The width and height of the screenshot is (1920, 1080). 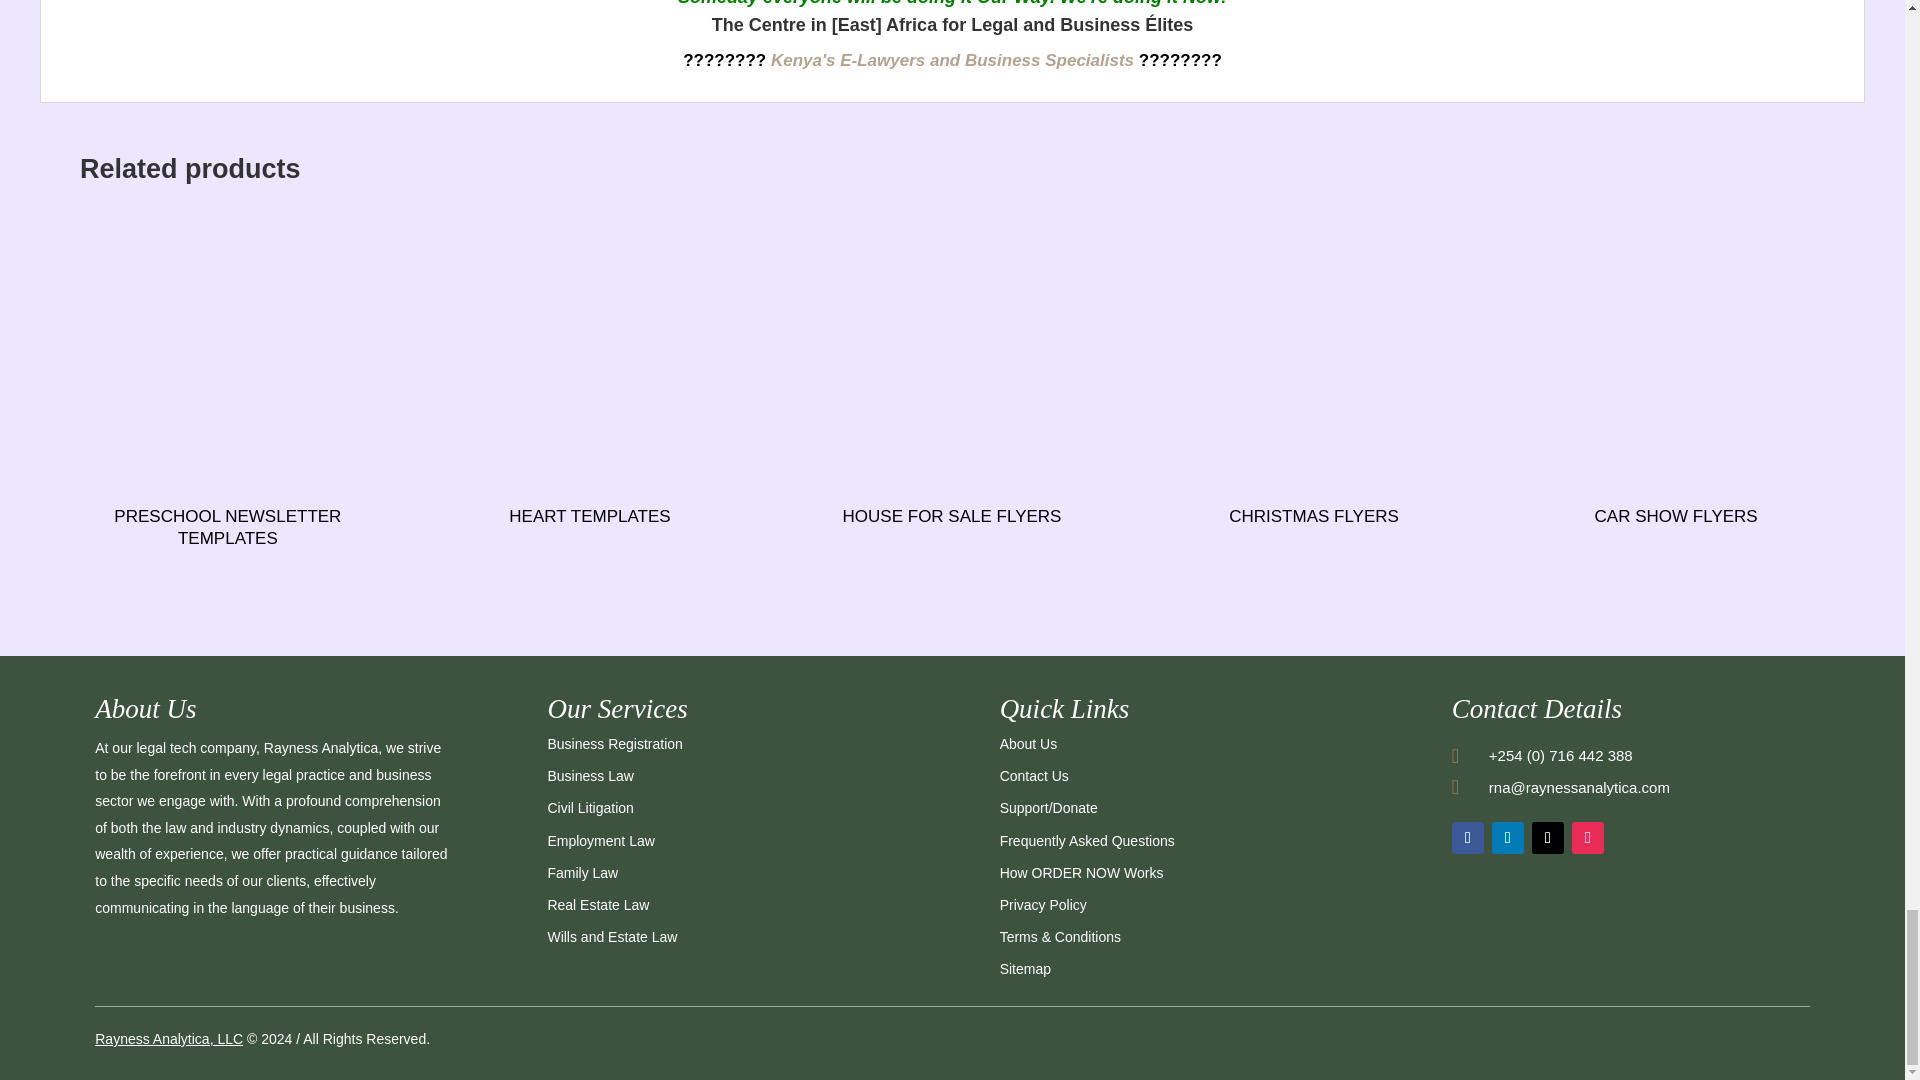 What do you see at coordinates (1468, 838) in the screenshot?
I see `Follow on Facebook` at bounding box center [1468, 838].